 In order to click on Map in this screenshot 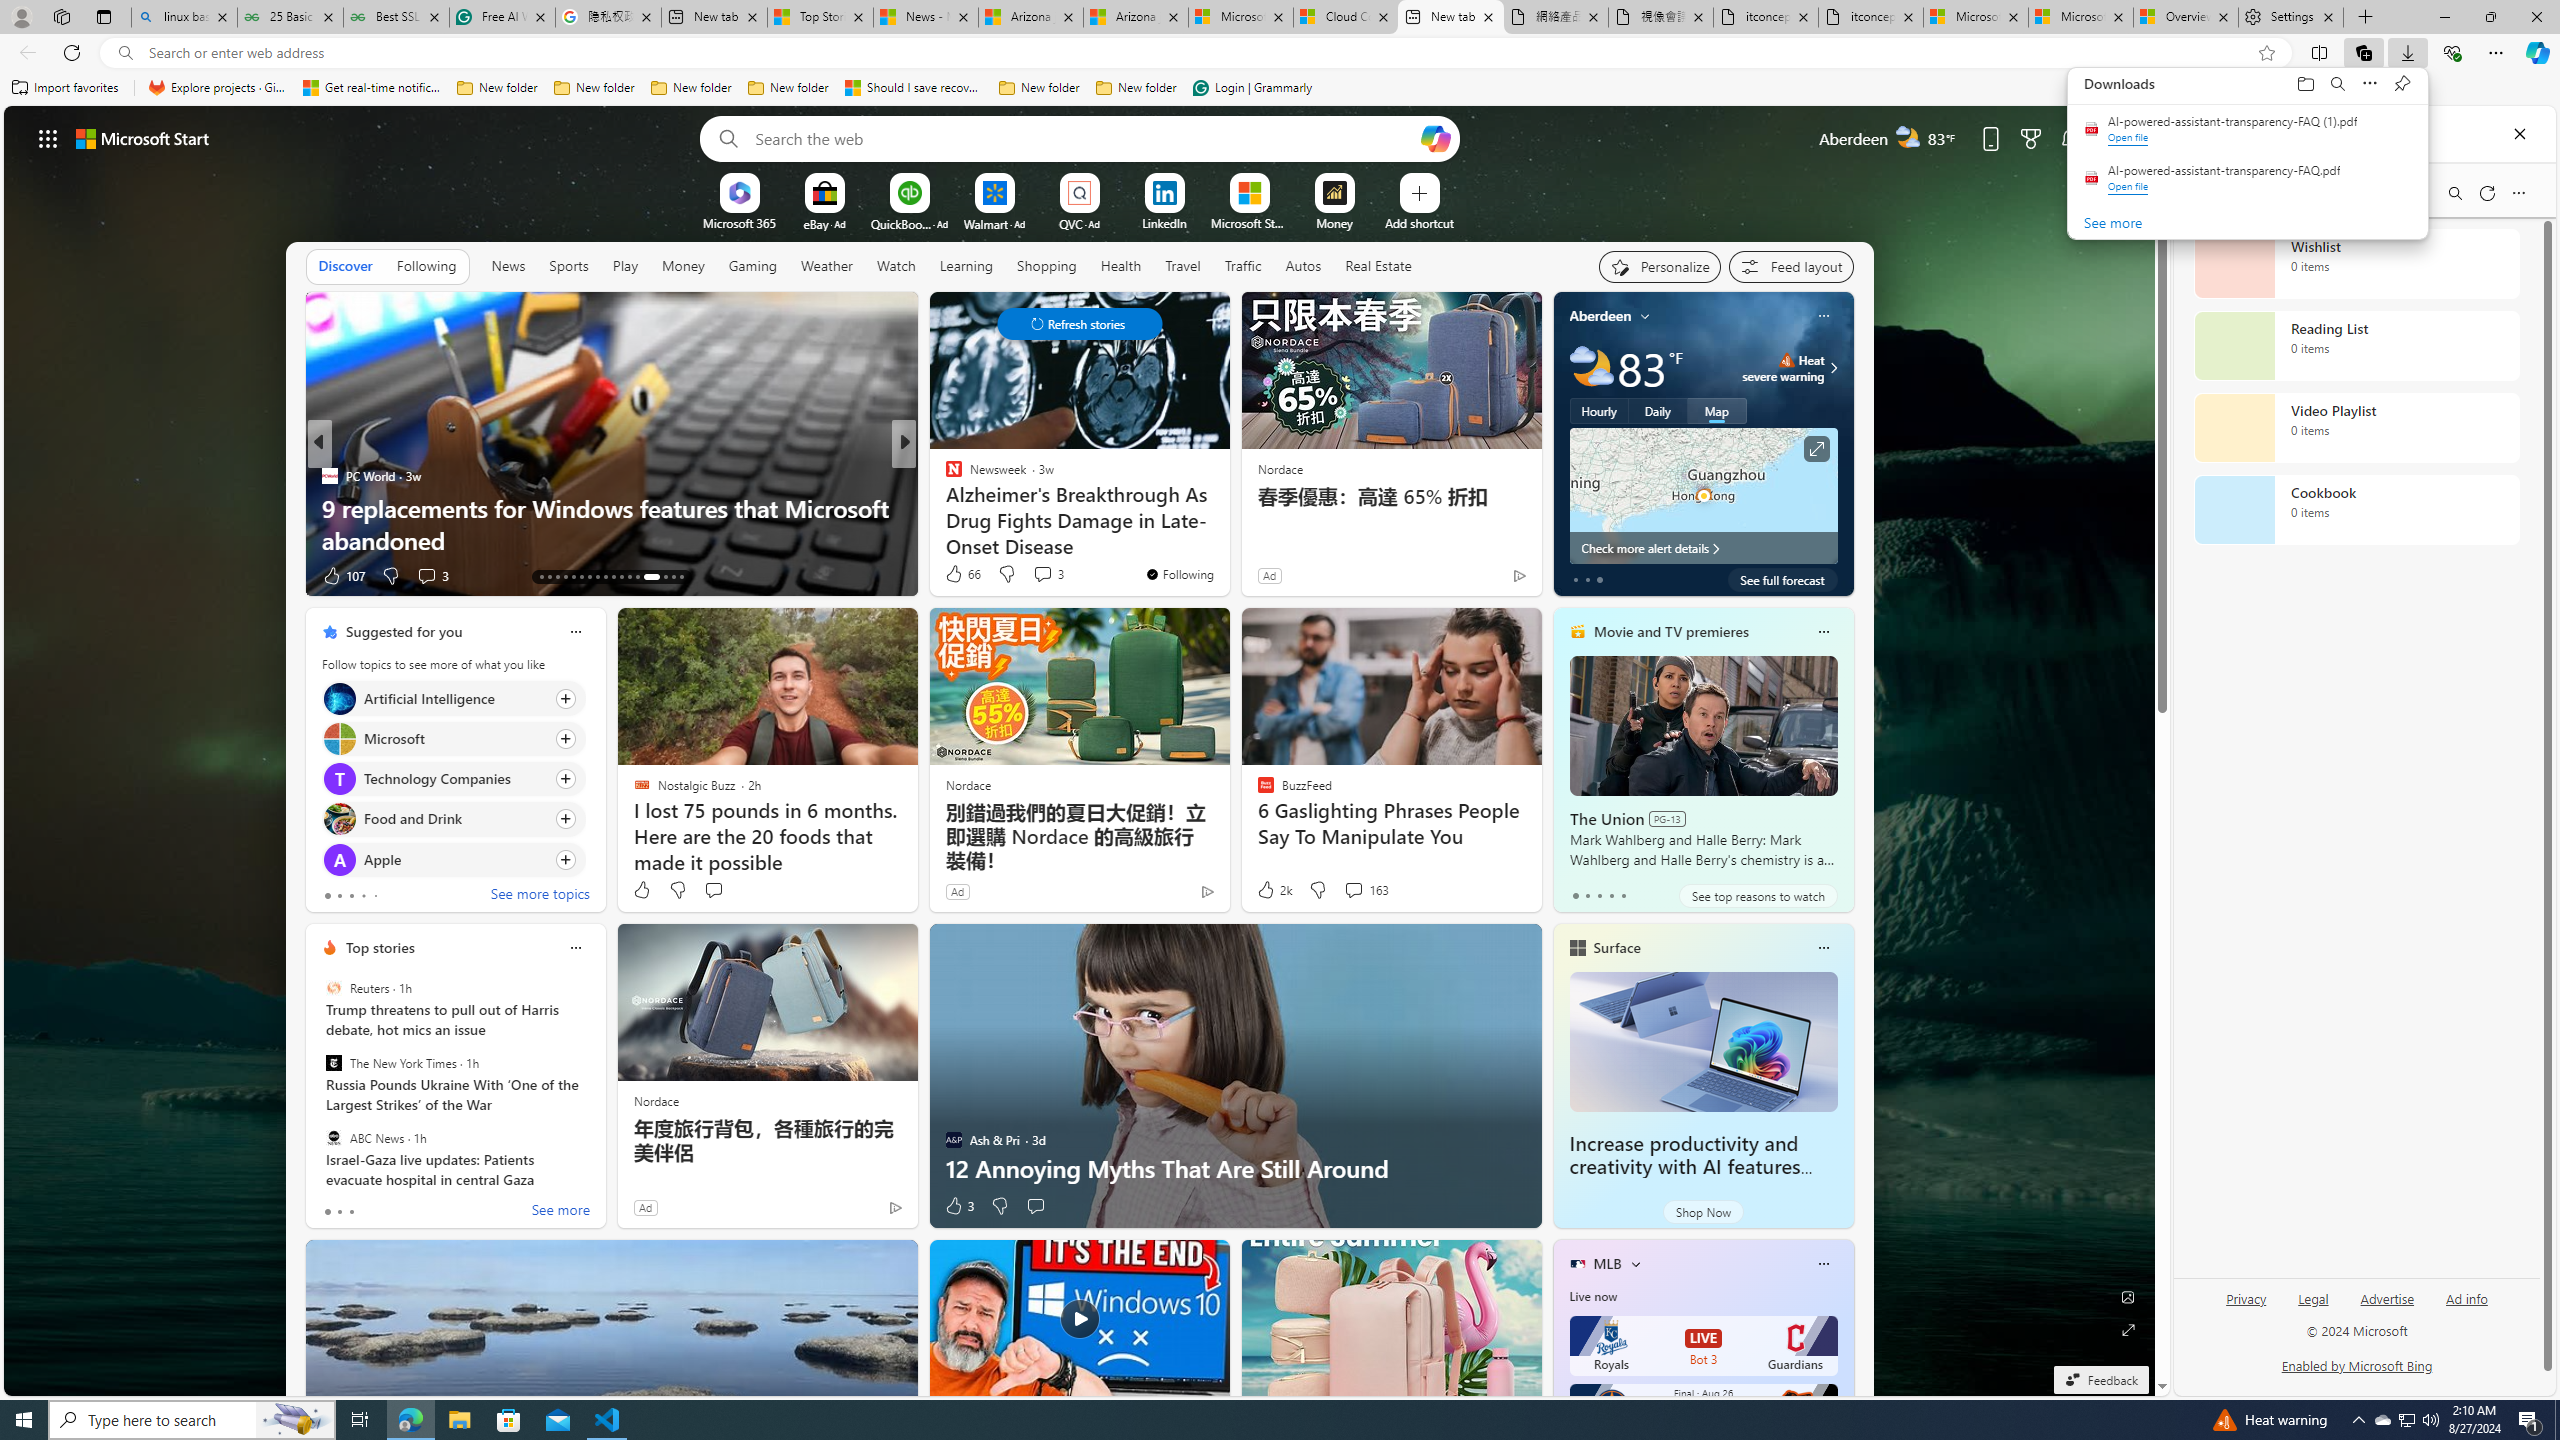, I will do `click(1716, 410)`.